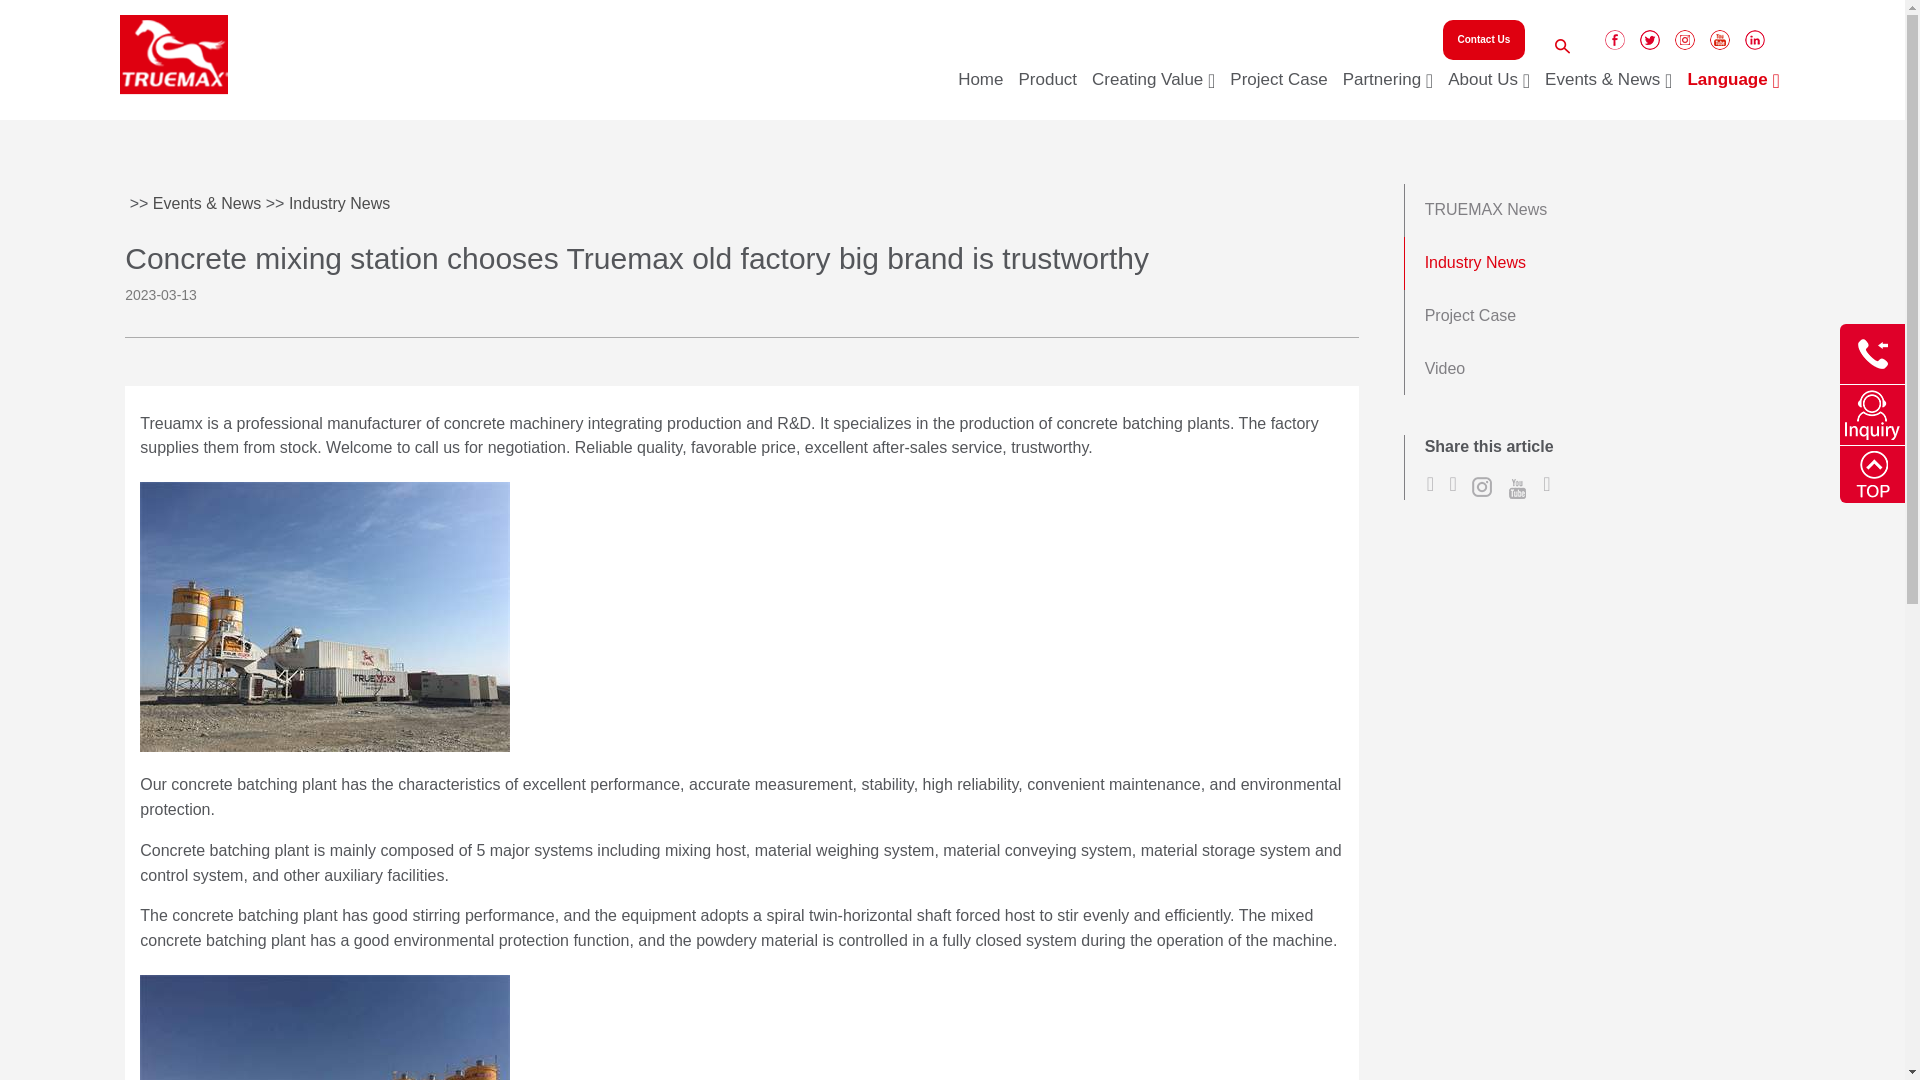  I want to click on Project Case, so click(1276, 90).